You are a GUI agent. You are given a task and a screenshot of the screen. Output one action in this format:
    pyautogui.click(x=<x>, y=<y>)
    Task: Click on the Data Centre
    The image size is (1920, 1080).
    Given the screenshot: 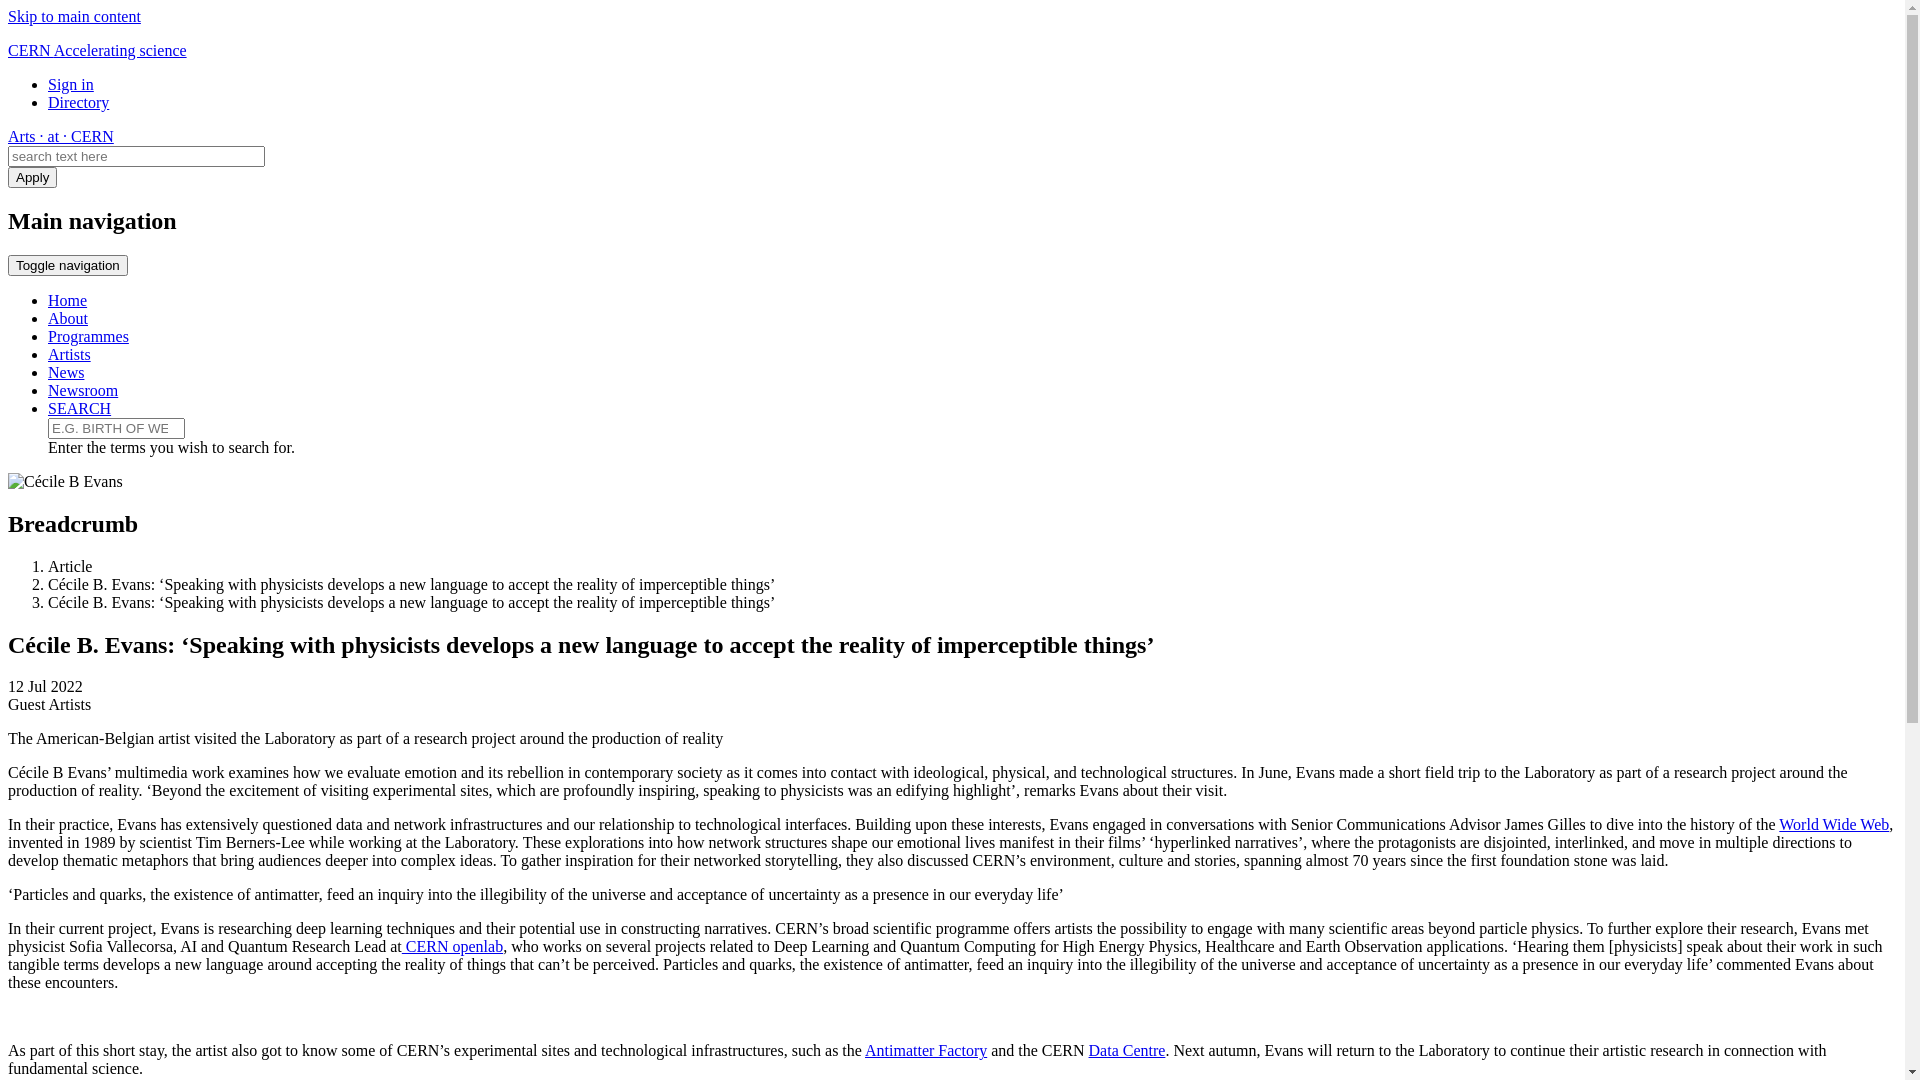 What is the action you would take?
    pyautogui.click(x=1128, y=1050)
    